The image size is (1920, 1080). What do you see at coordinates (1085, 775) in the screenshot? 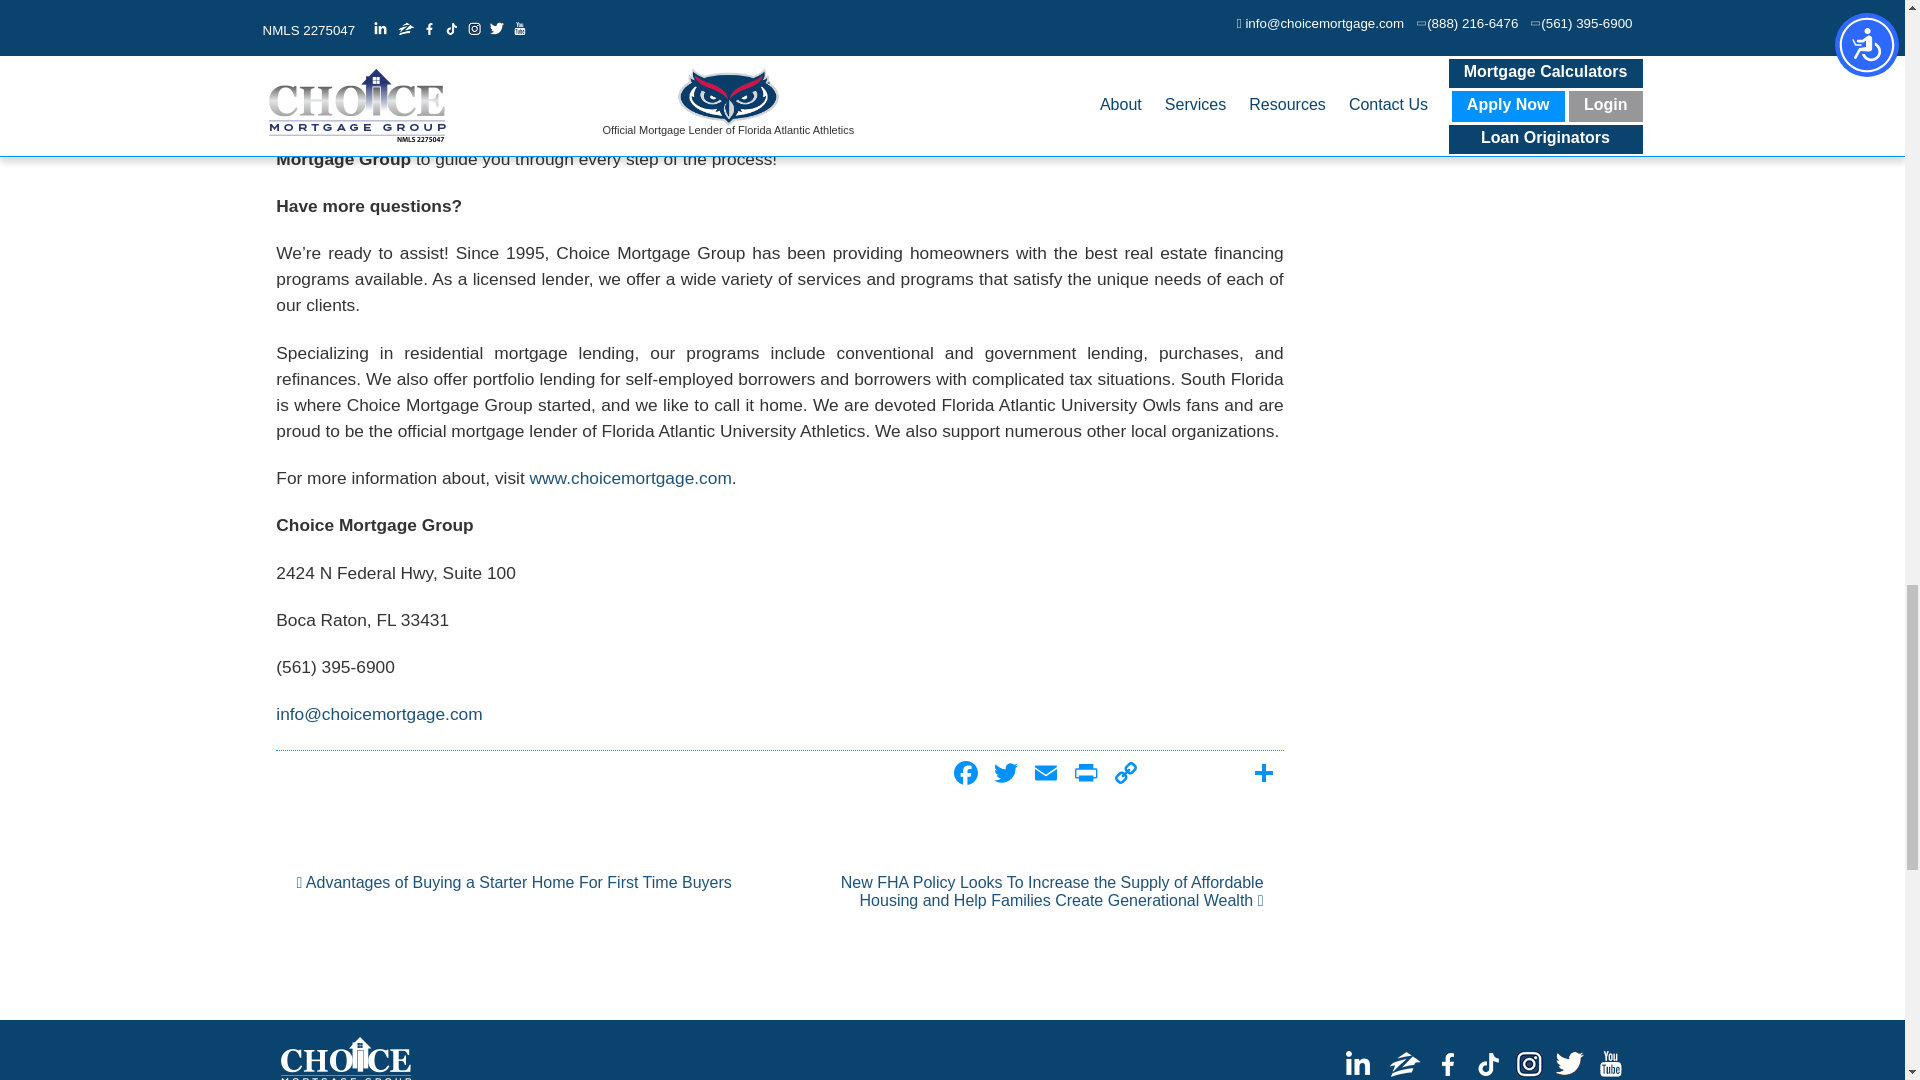
I see `Print` at bounding box center [1085, 775].